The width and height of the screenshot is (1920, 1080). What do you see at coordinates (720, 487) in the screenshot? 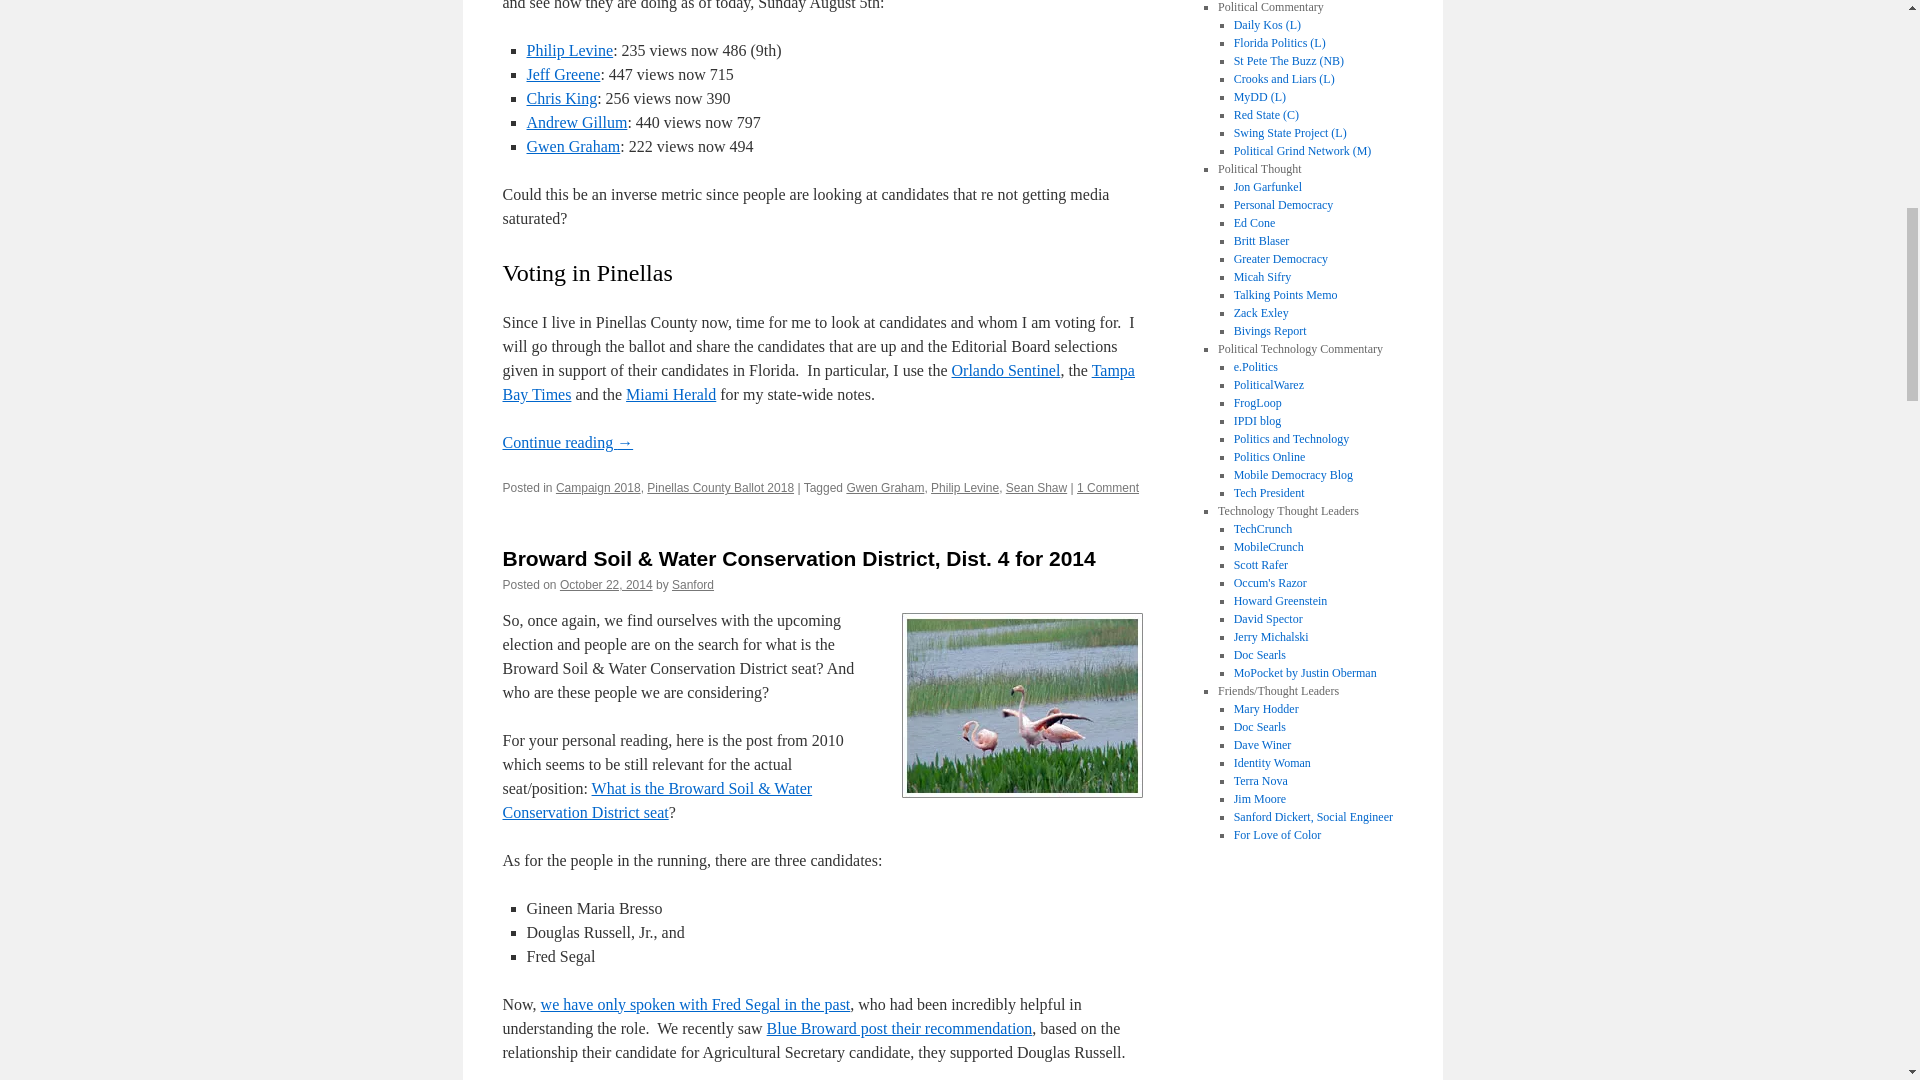
I see `Pinellas County Ballot 2018` at bounding box center [720, 487].